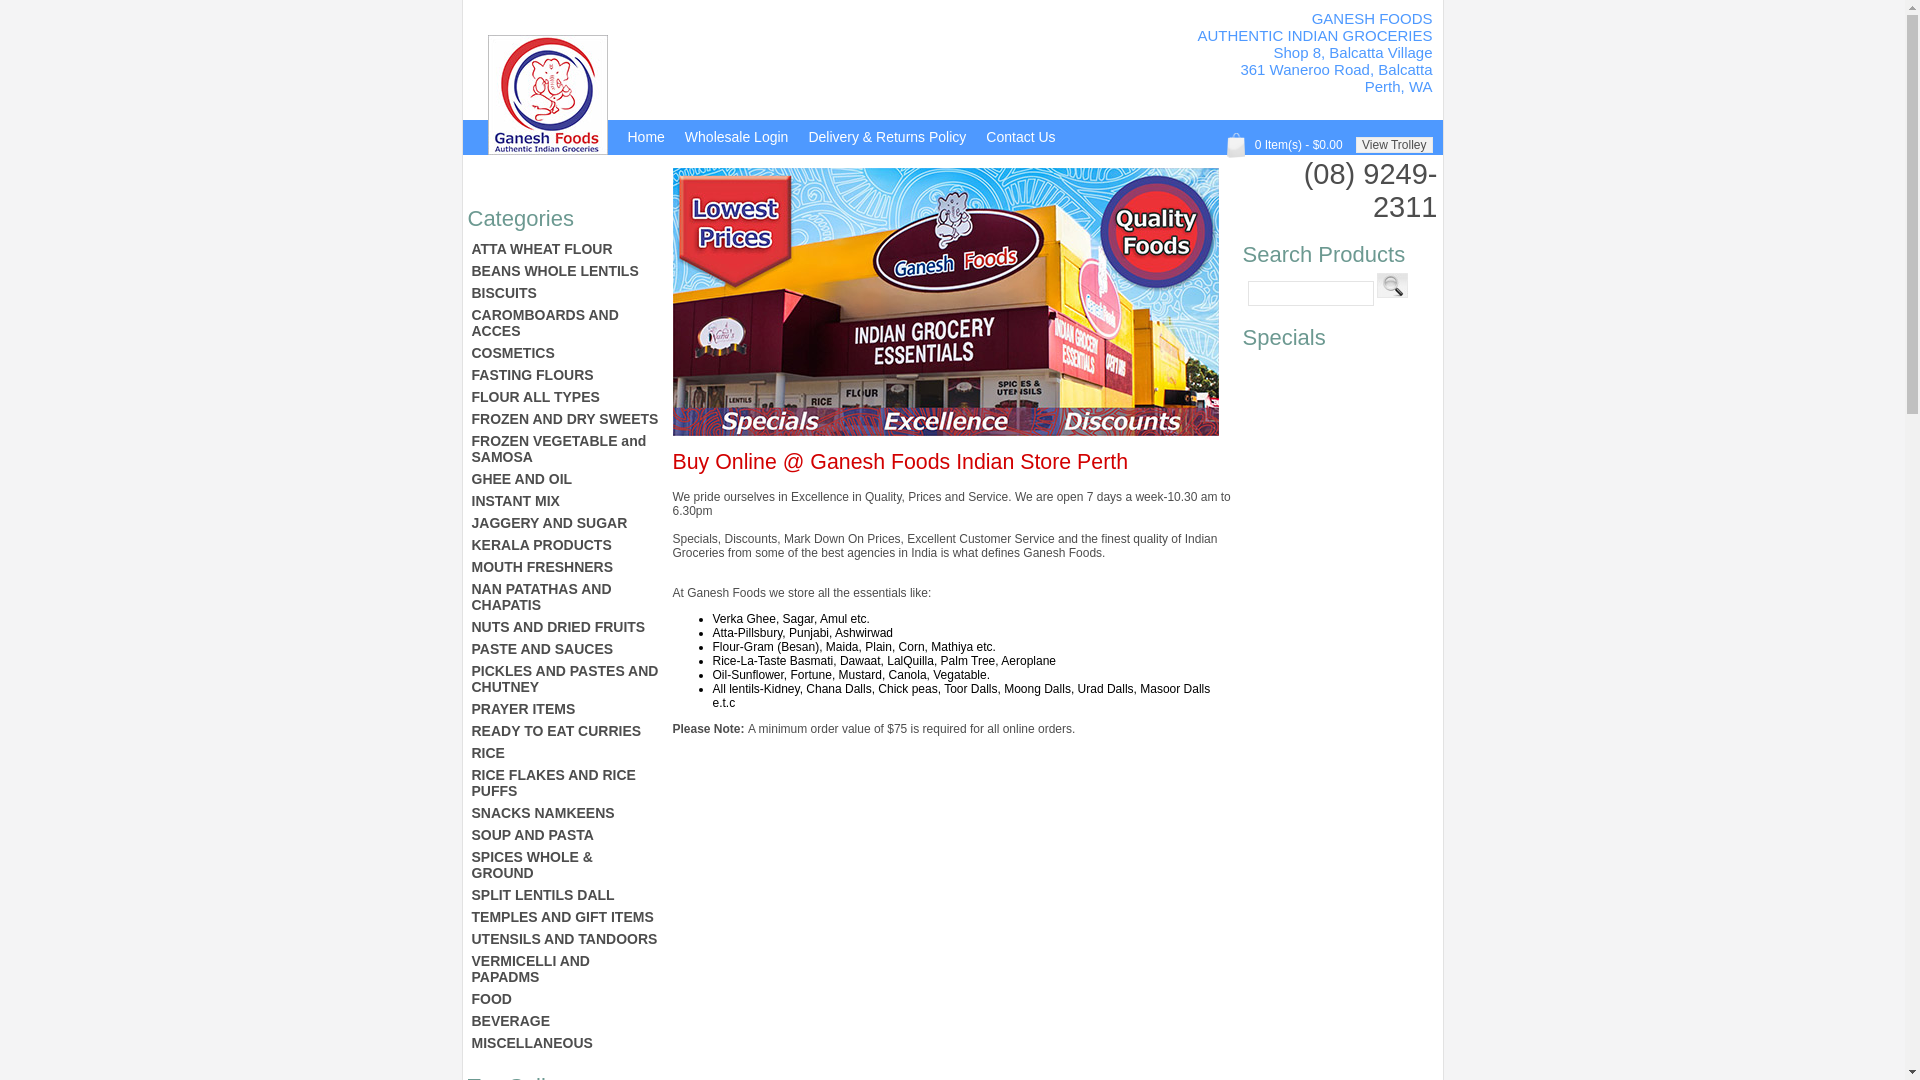 This screenshot has height=1080, width=1920. What do you see at coordinates (646, 140) in the screenshot?
I see `Home` at bounding box center [646, 140].